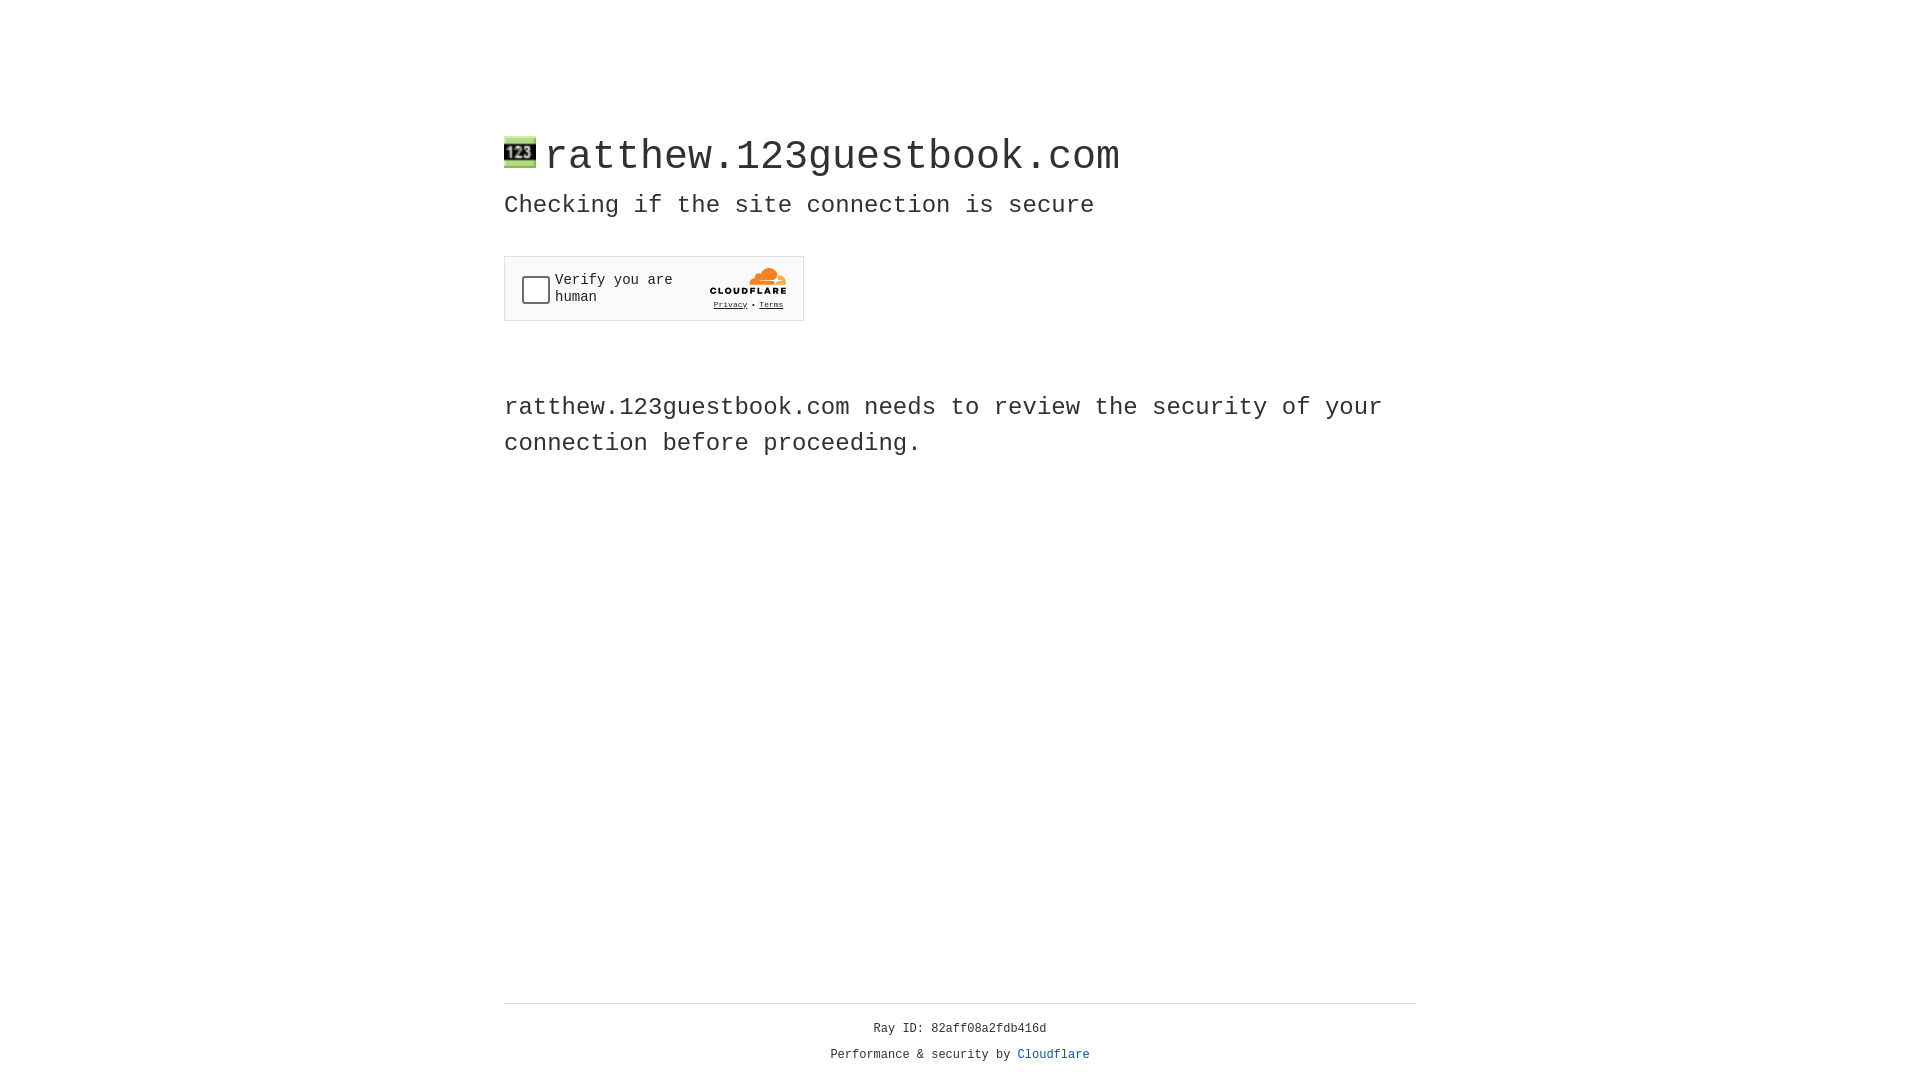  I want to click on Widget containing a Cloudflare security challenge, so click(654, 288).